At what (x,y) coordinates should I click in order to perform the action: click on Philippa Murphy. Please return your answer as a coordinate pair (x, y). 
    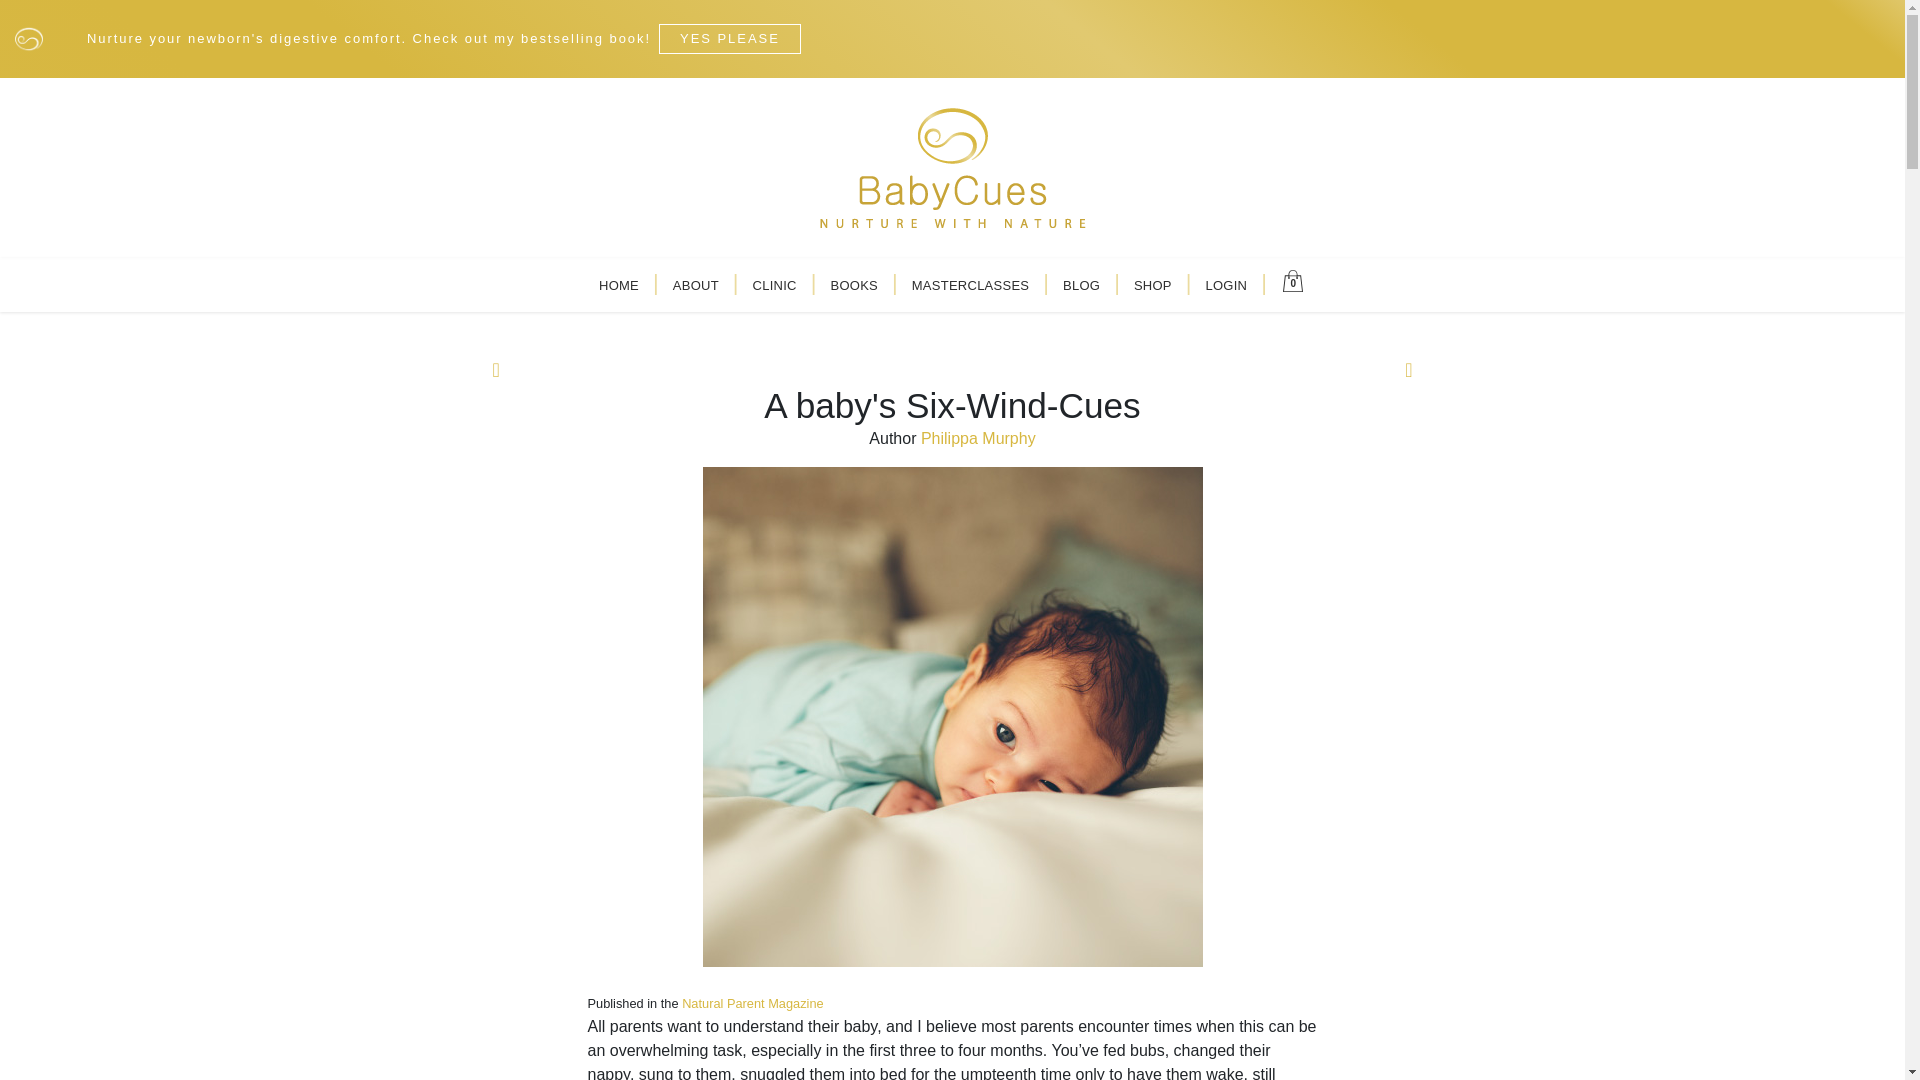
    Looking at the image, I should click on (978, 438).